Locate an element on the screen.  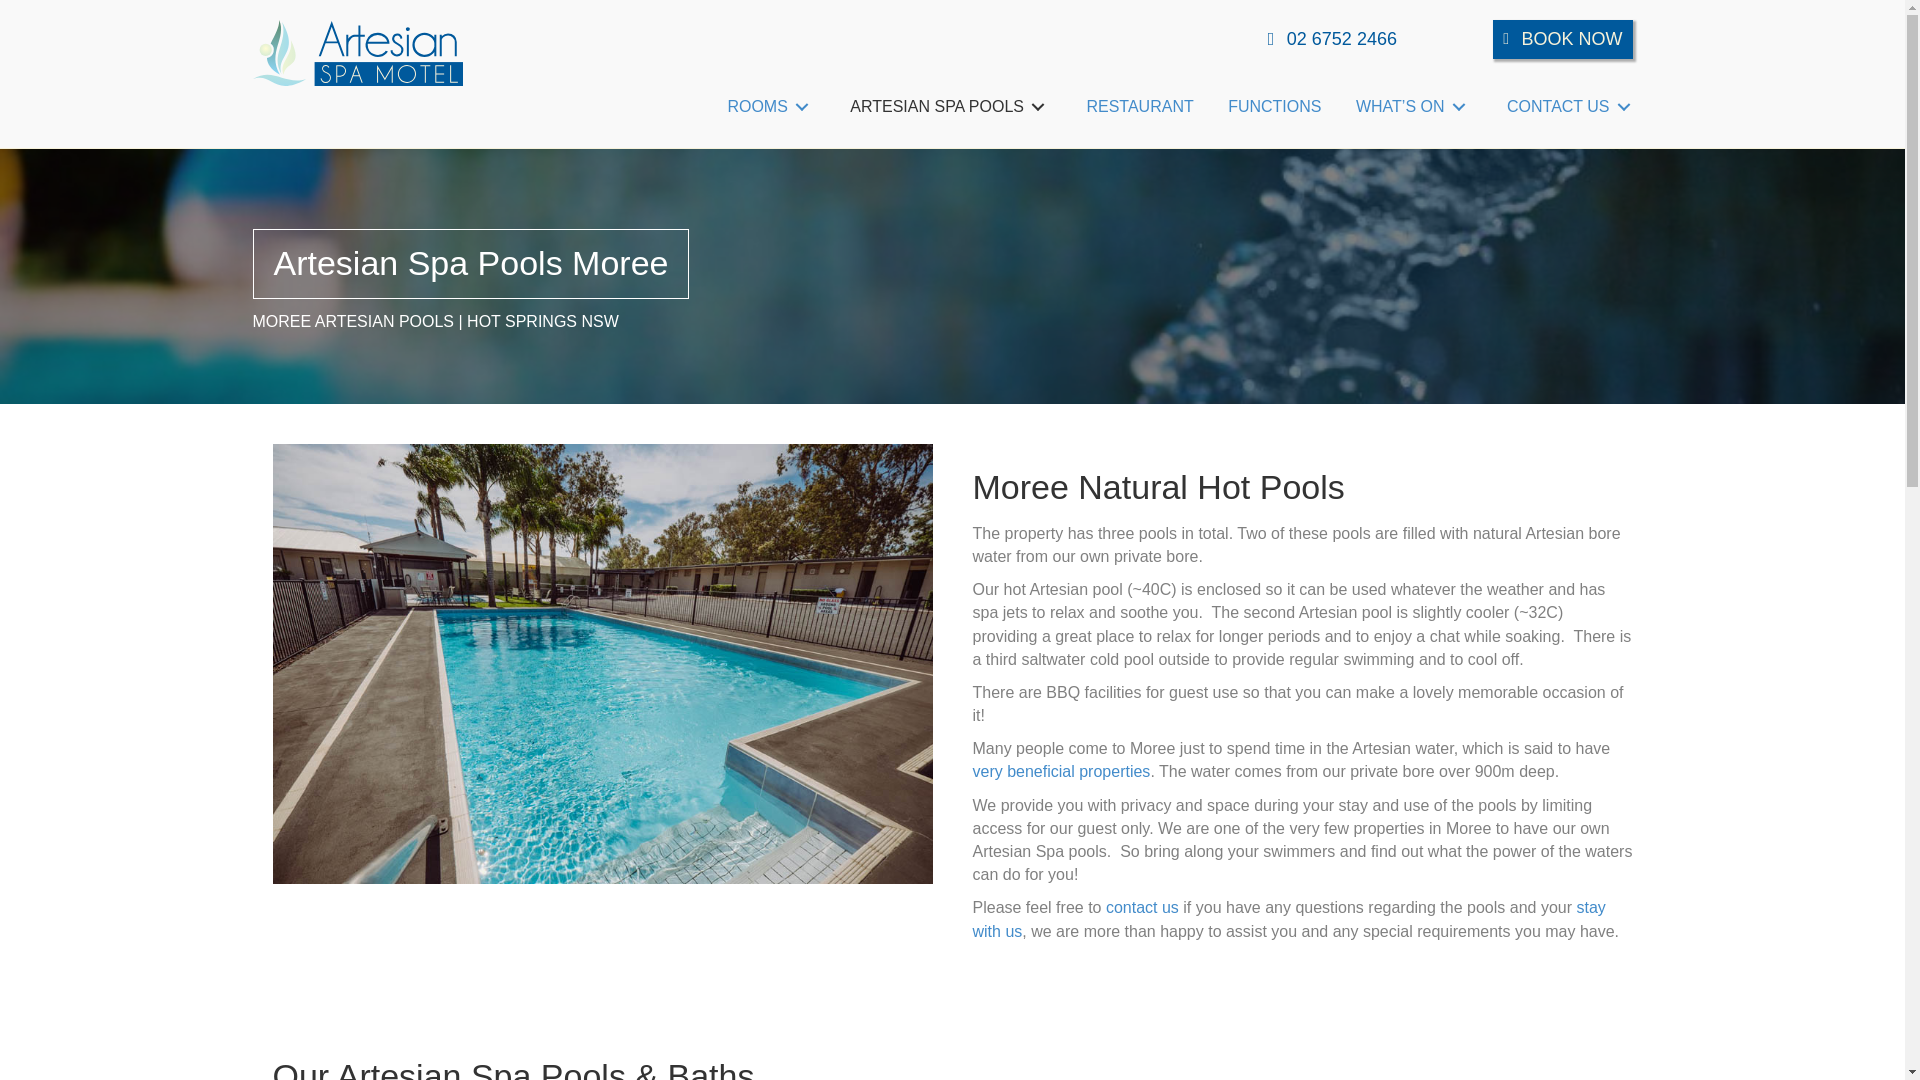
02 6752 2466 is located at coordinates (1332, 40).